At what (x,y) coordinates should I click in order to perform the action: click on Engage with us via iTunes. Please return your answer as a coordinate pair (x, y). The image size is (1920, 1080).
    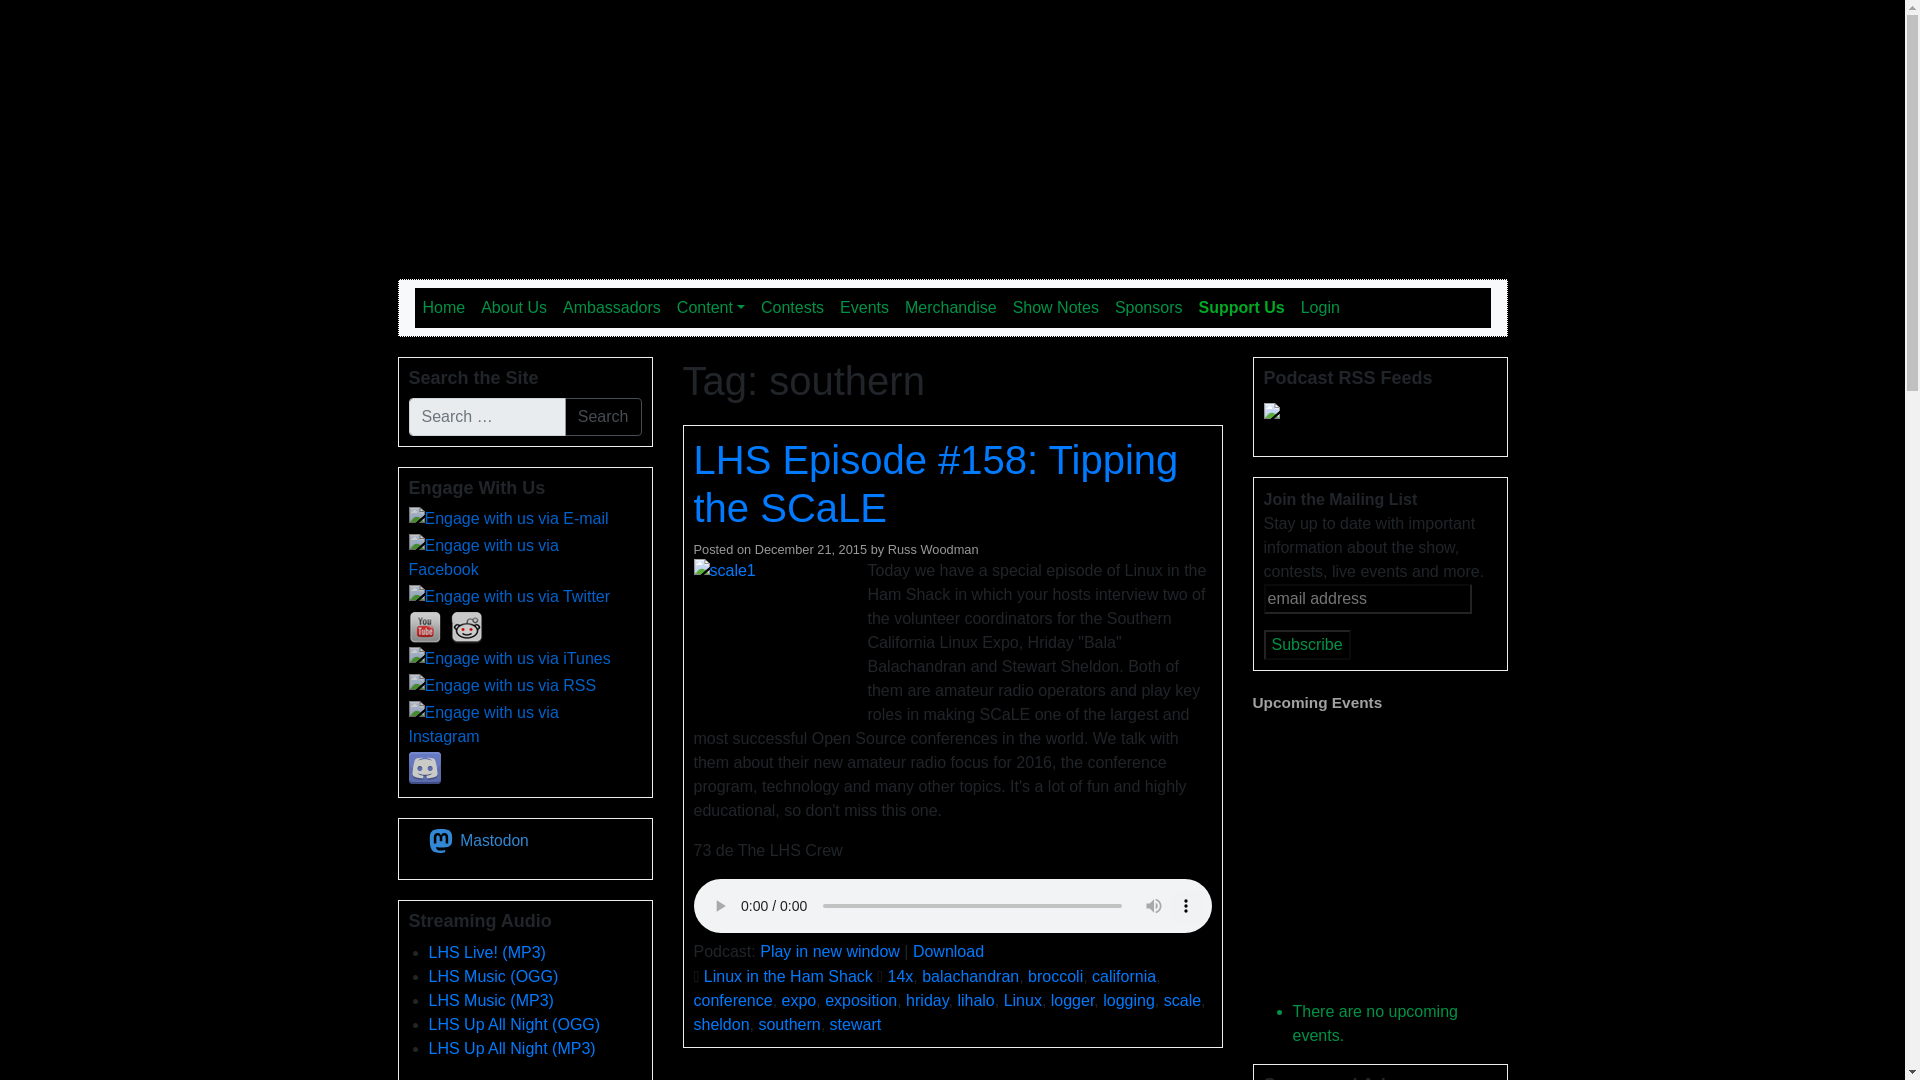
    Looking at the image, I should click on (508, 658).